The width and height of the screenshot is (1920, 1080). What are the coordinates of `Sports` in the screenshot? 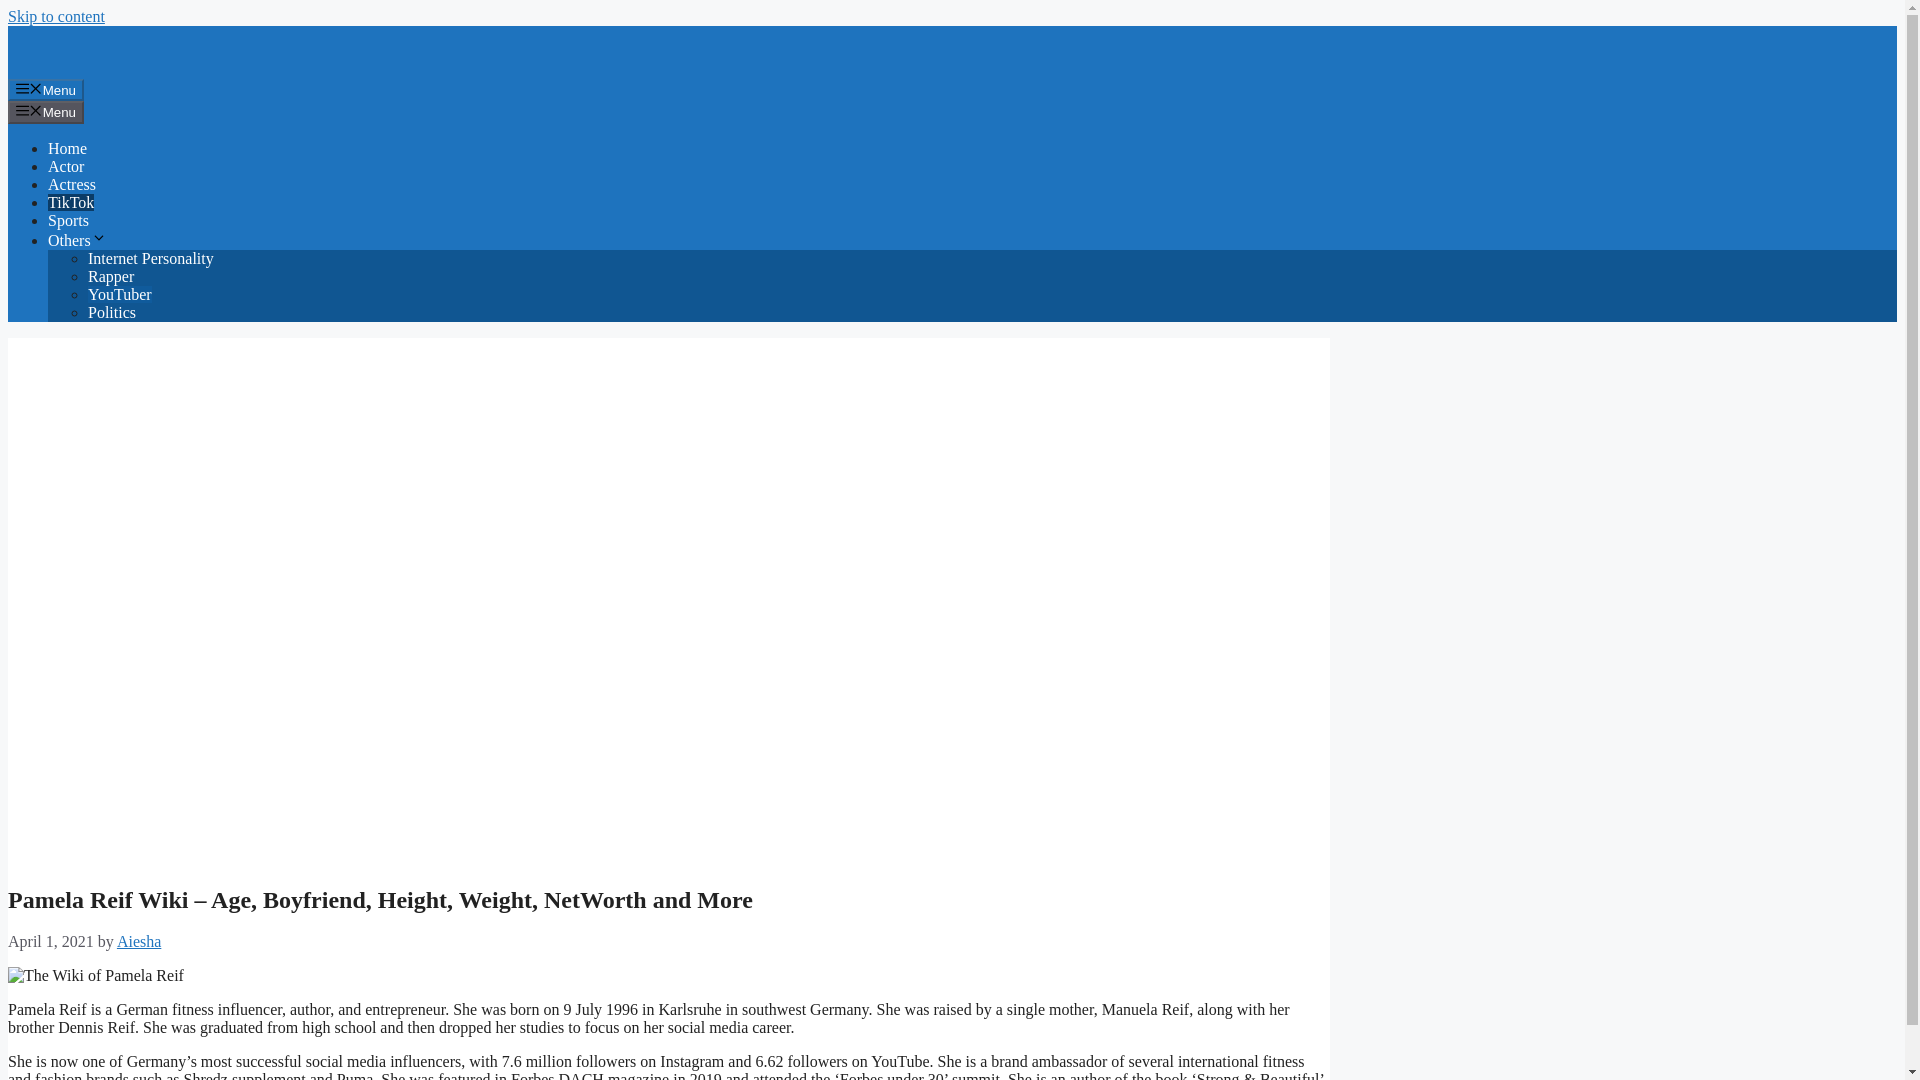 It's located at (68, 220).